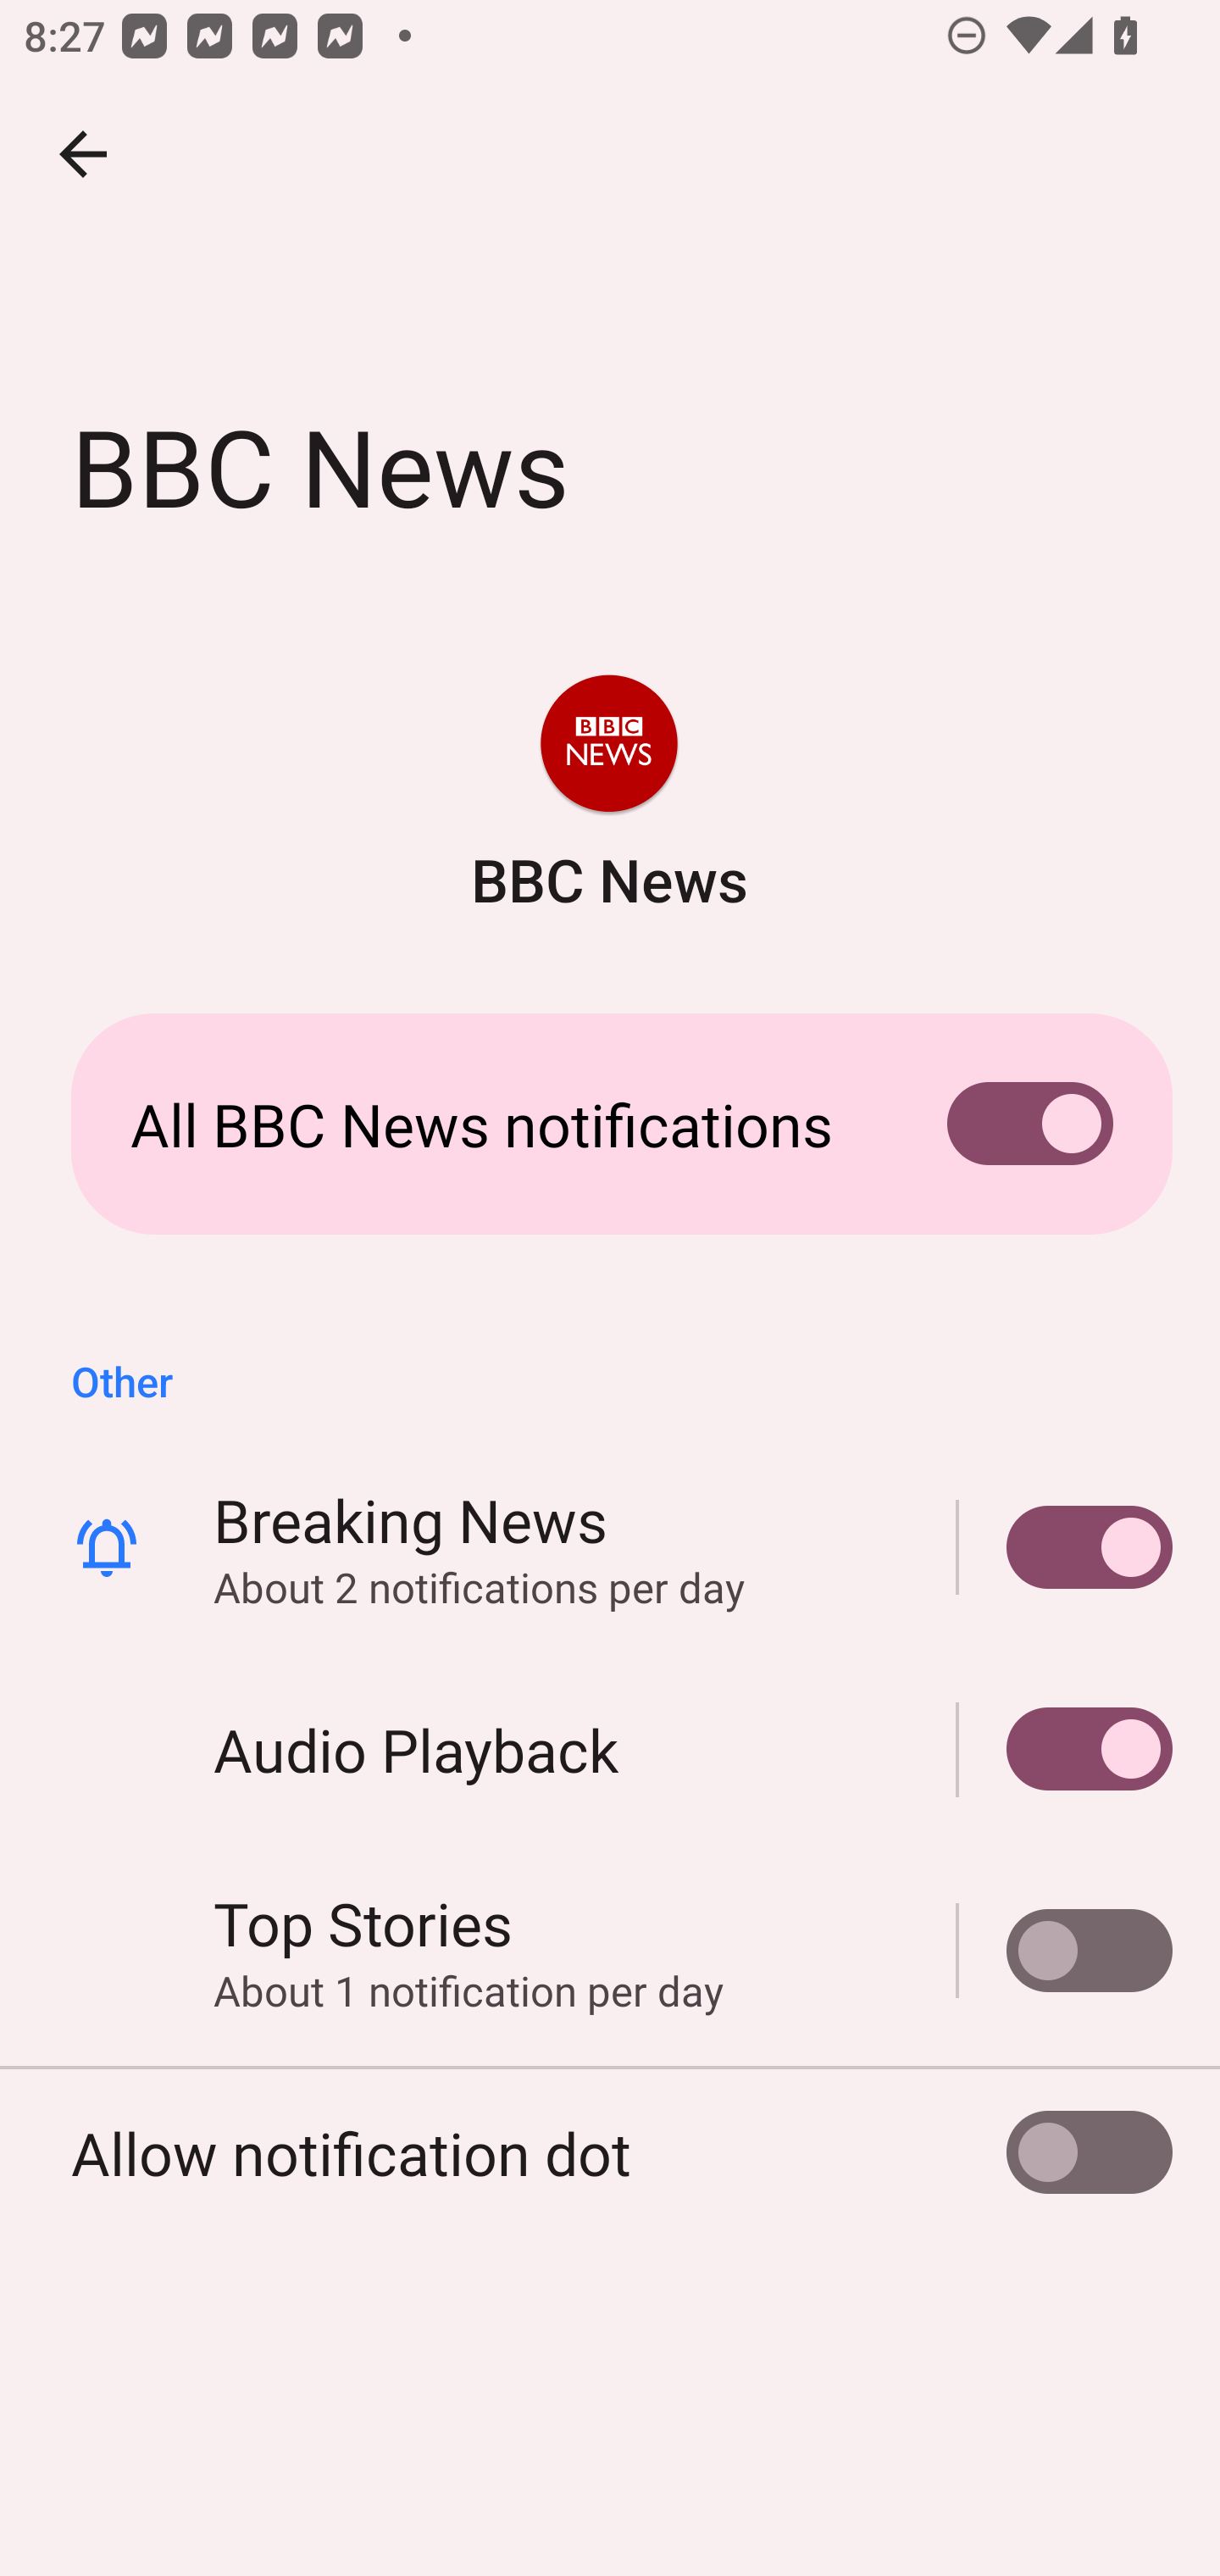 This screenshot has height=2576, width=1220. What do you see at coordinates (610, 1749) in the screenshot?
I see `Audio Playback` at bounding box center [610, 1749].